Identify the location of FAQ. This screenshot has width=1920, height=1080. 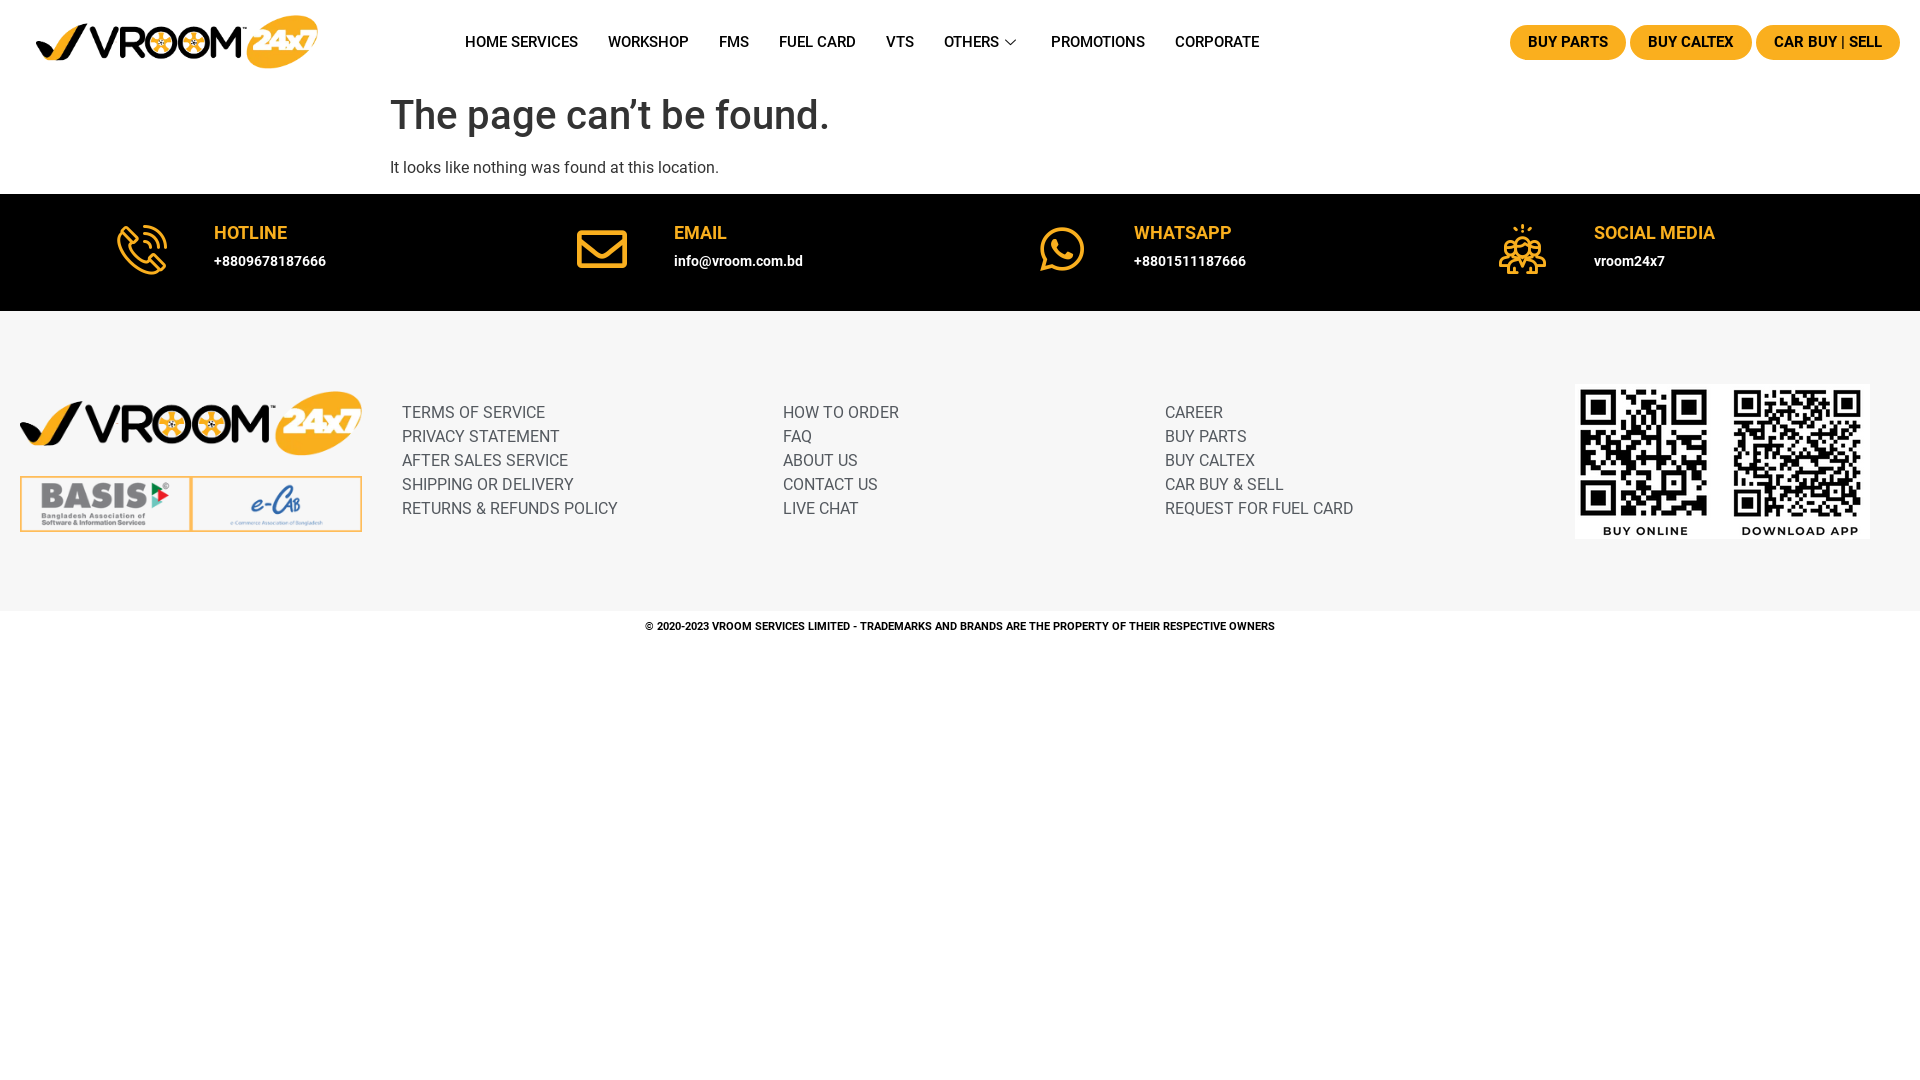
(944, 437).